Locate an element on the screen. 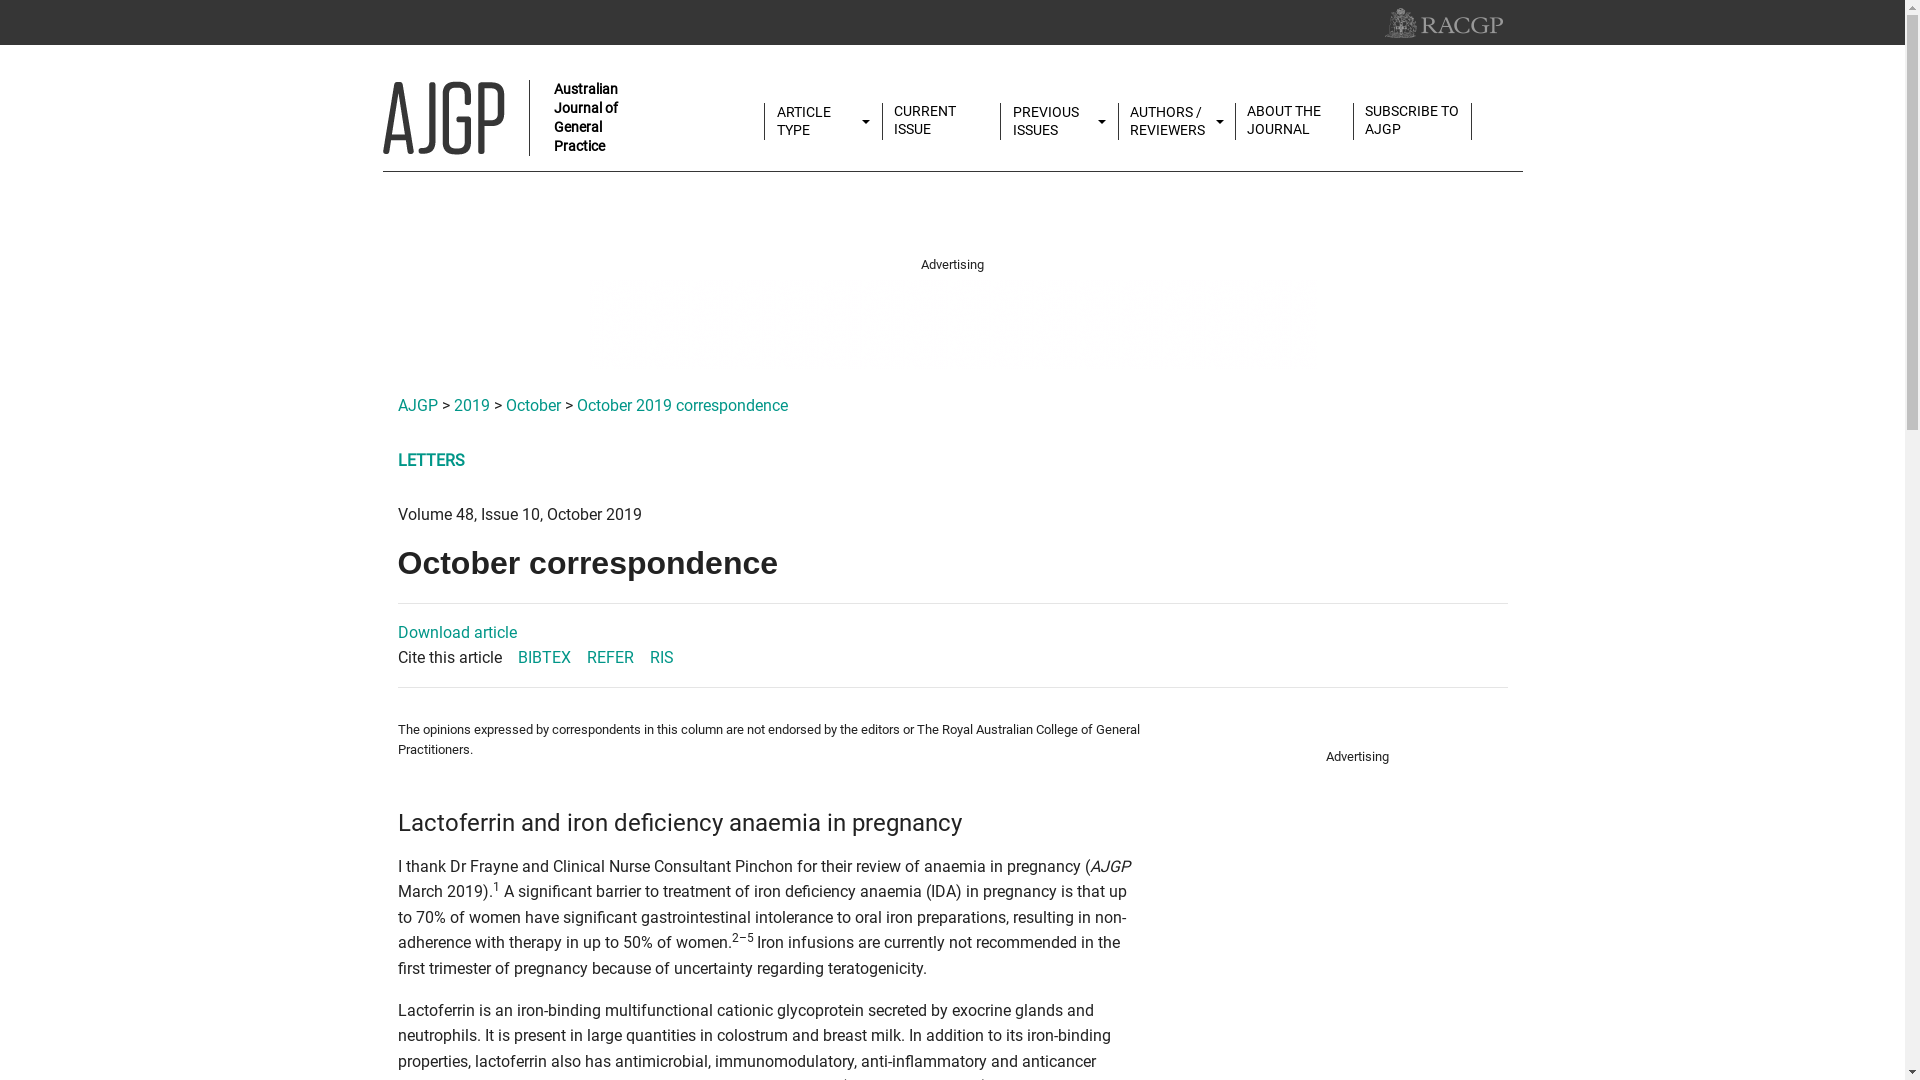  CURRENT ISSUE is located at coordinates (942, 120).